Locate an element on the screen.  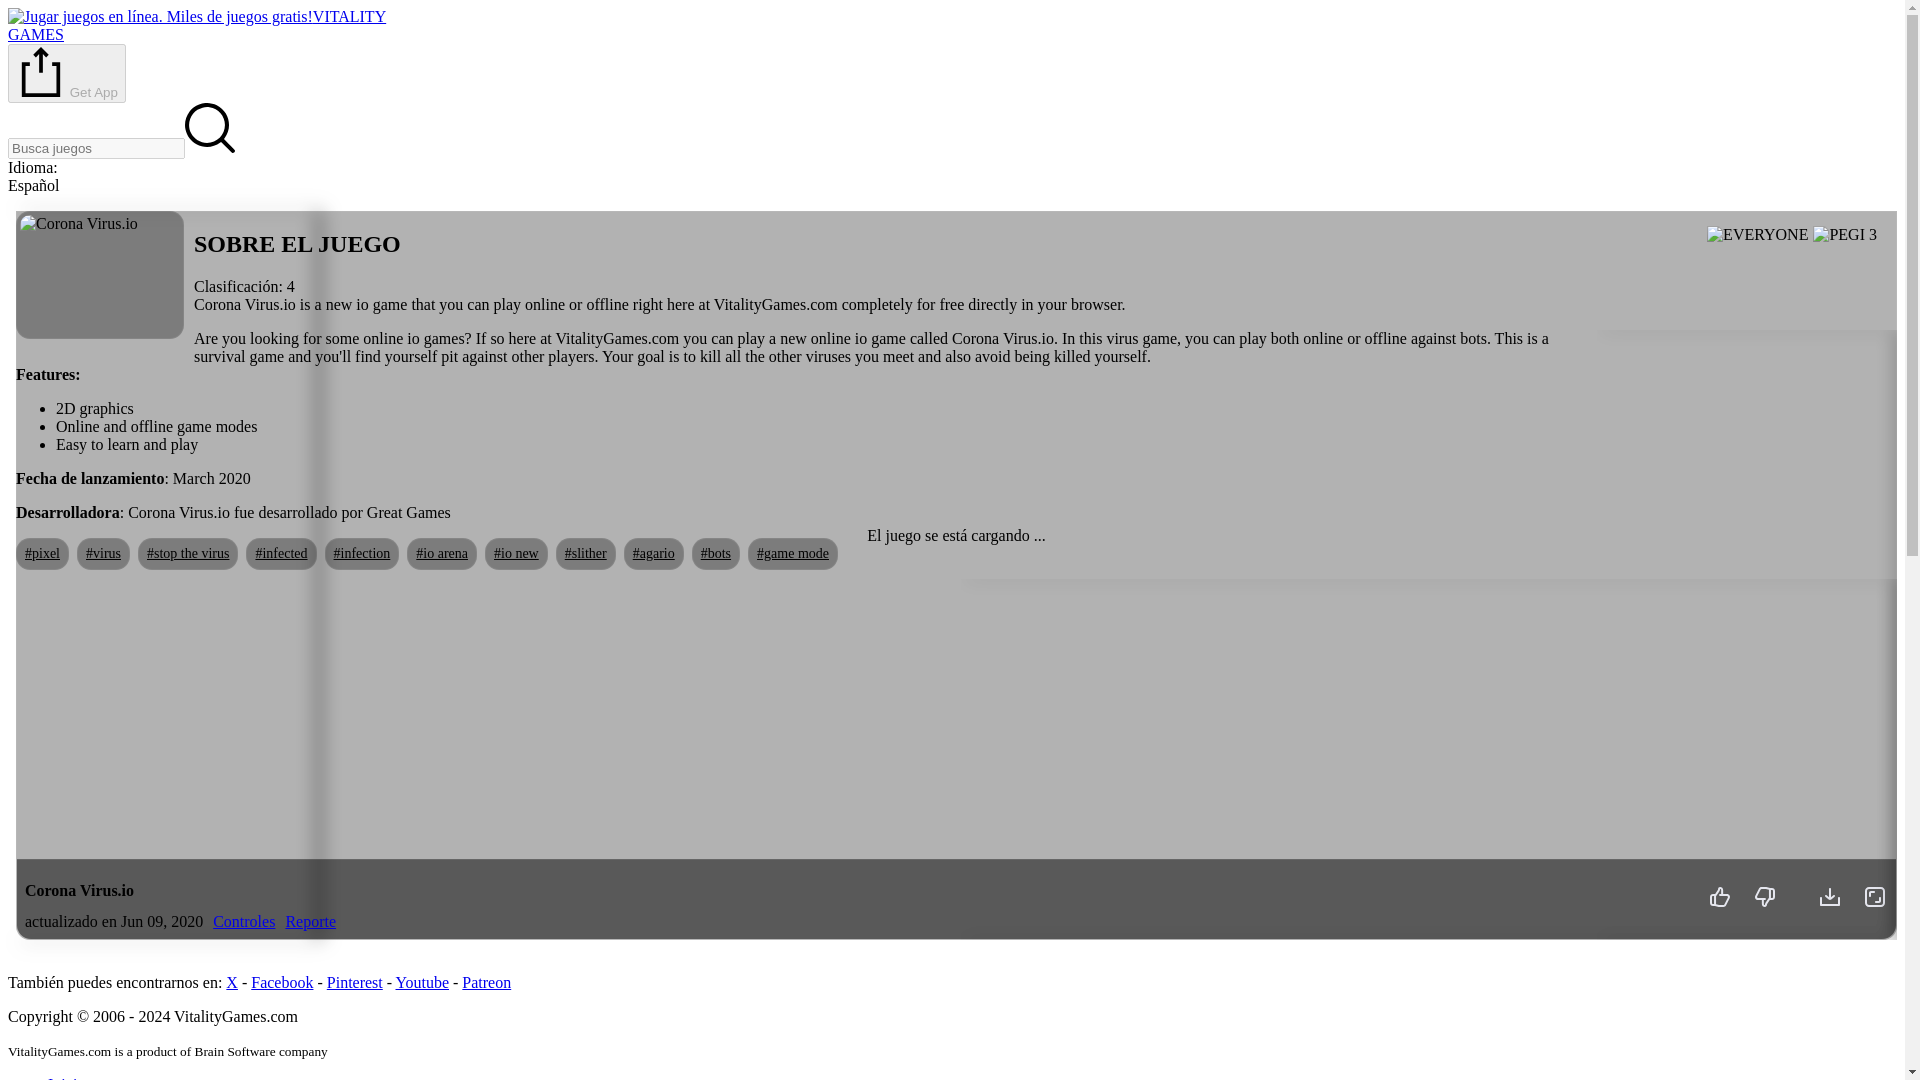
Facebook is located at coordinates (282, 982).